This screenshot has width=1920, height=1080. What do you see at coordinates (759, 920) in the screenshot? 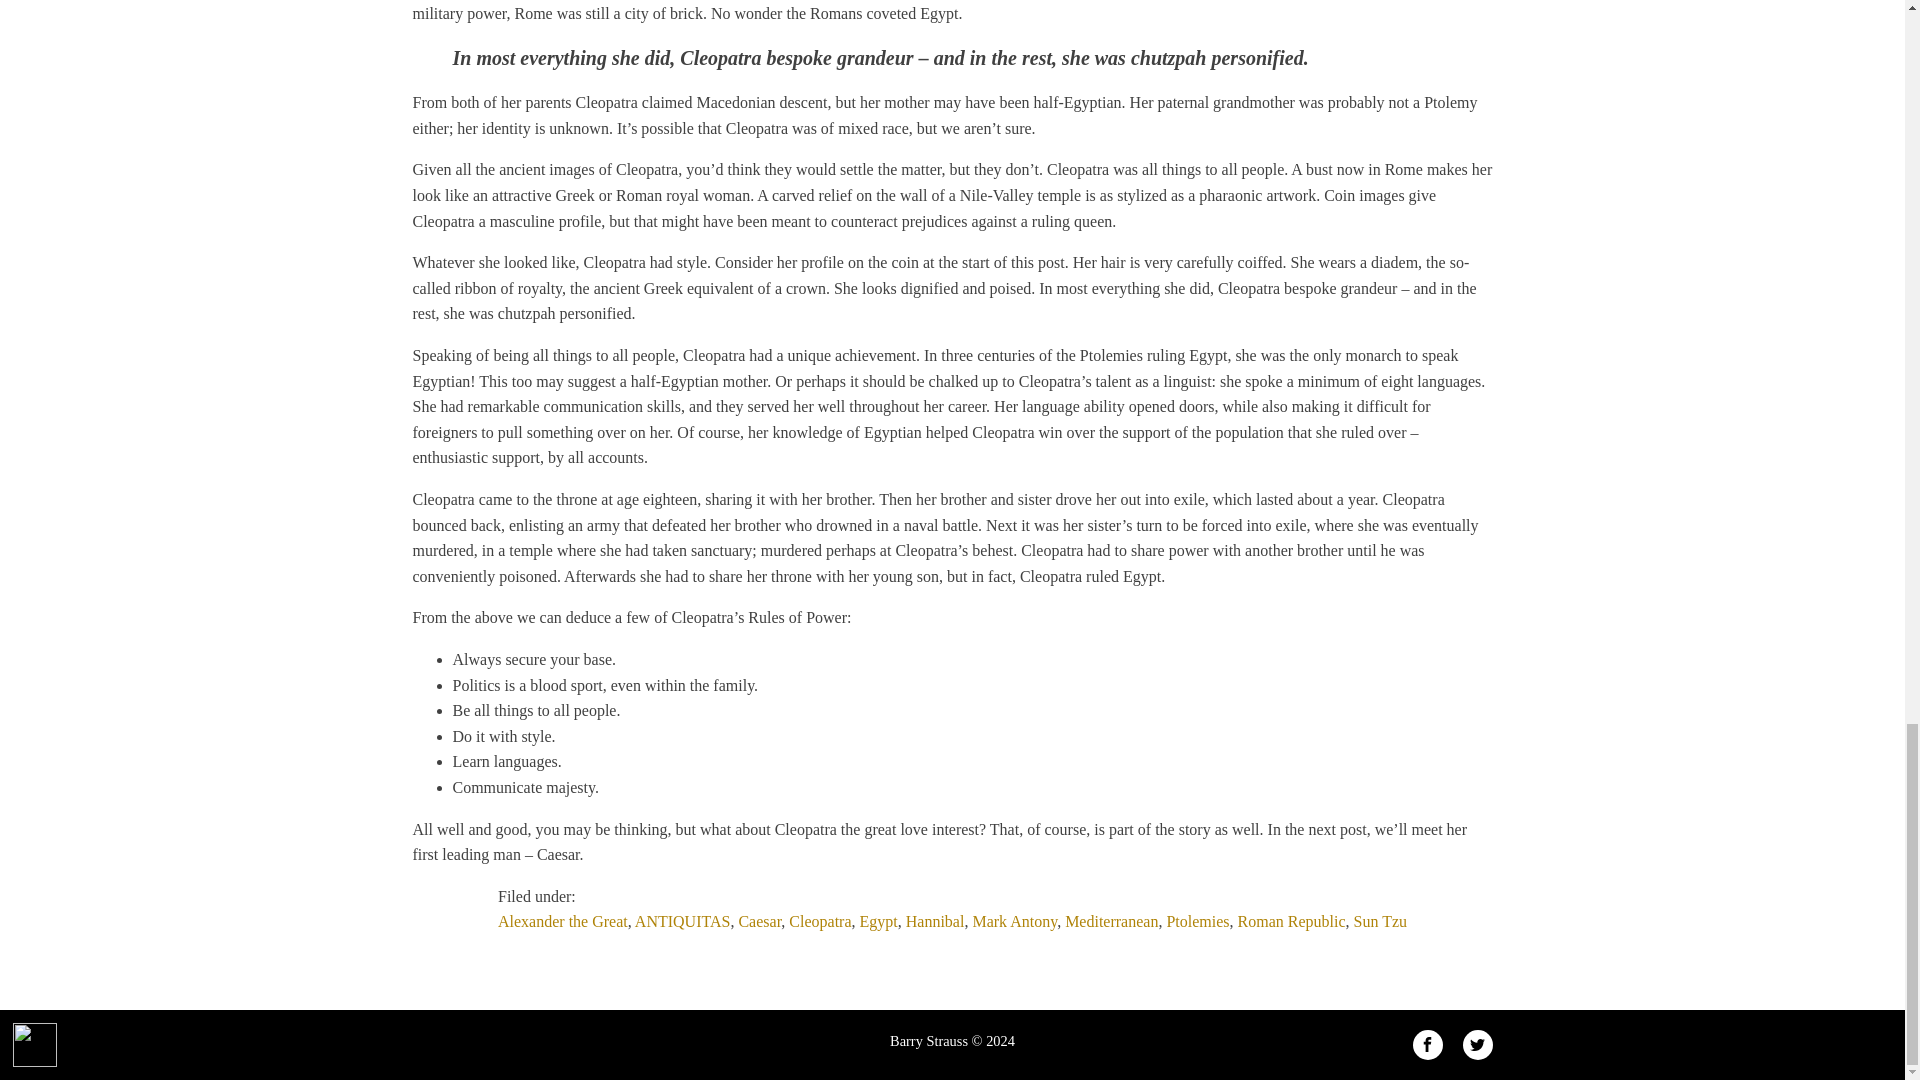
I see `Caesar` at bounding box center [759, 920].